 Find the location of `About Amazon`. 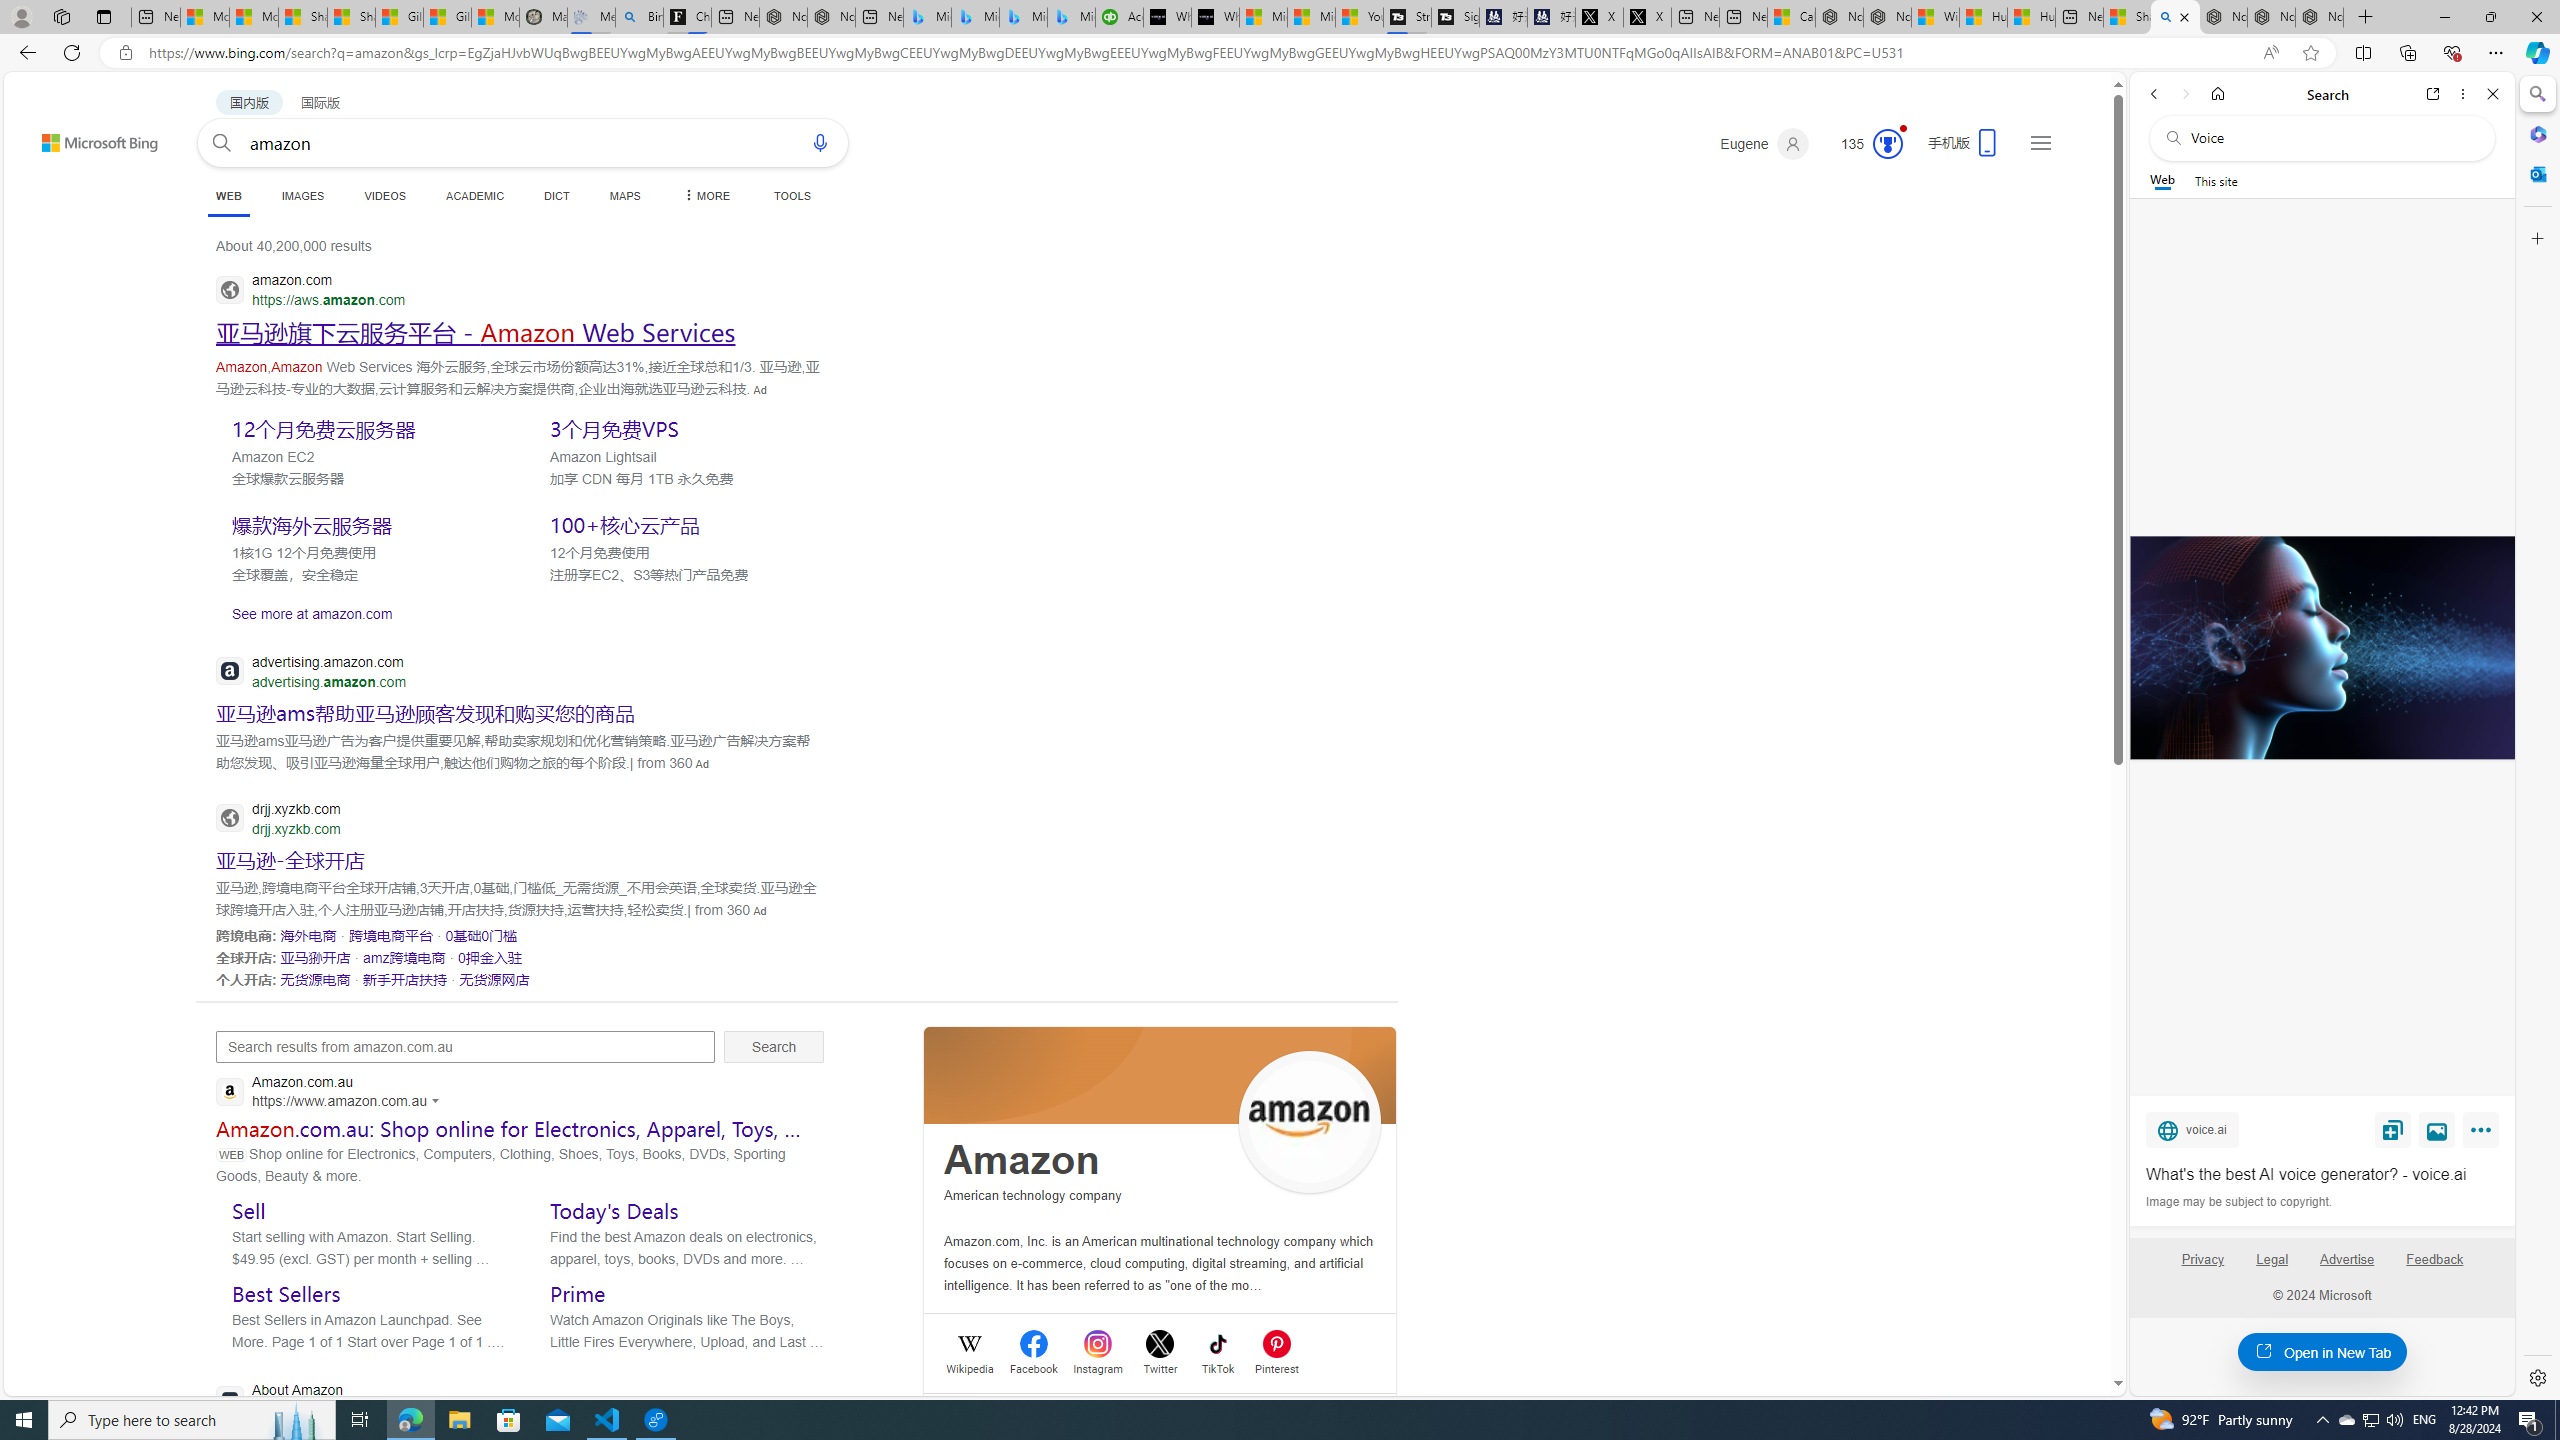

About Amazon is located at coordinates (398, 1400).